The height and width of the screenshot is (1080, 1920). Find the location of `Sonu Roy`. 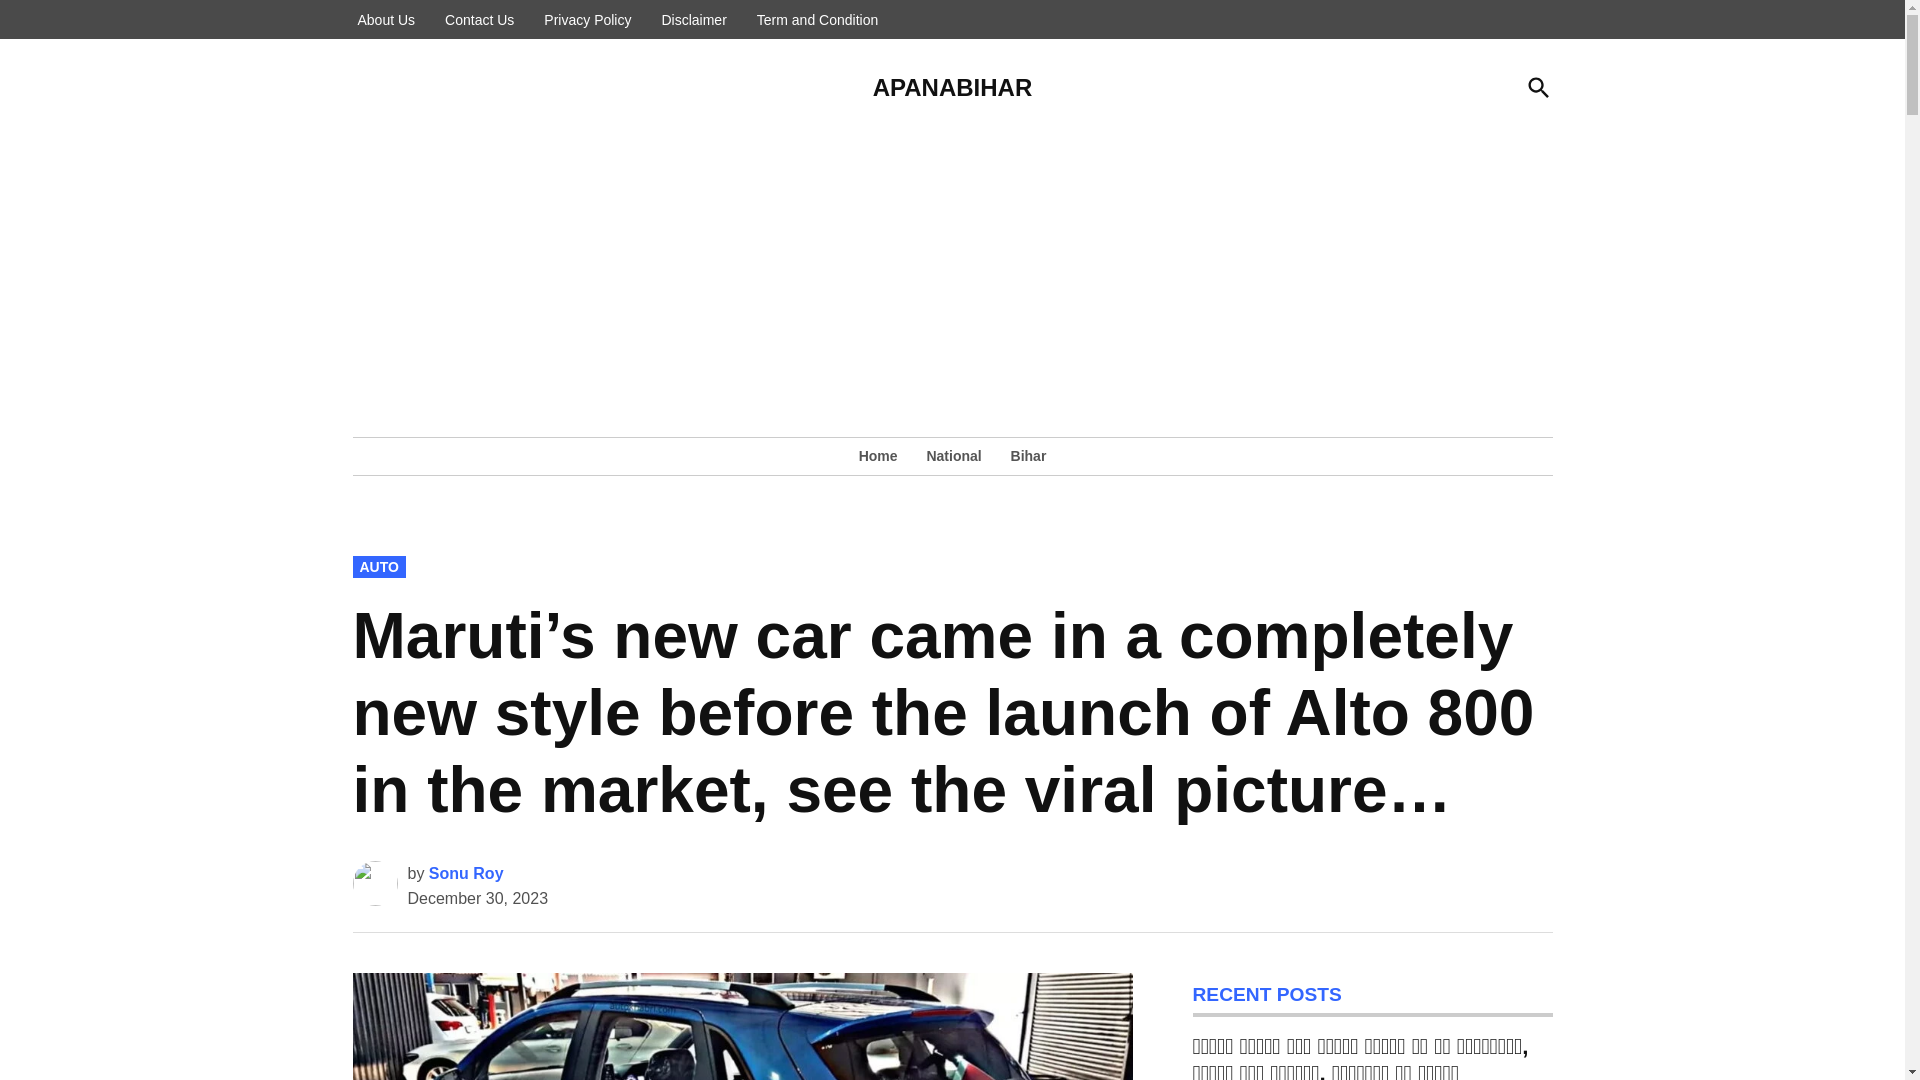

Sonu Roy is located at coordinates (466, 874).